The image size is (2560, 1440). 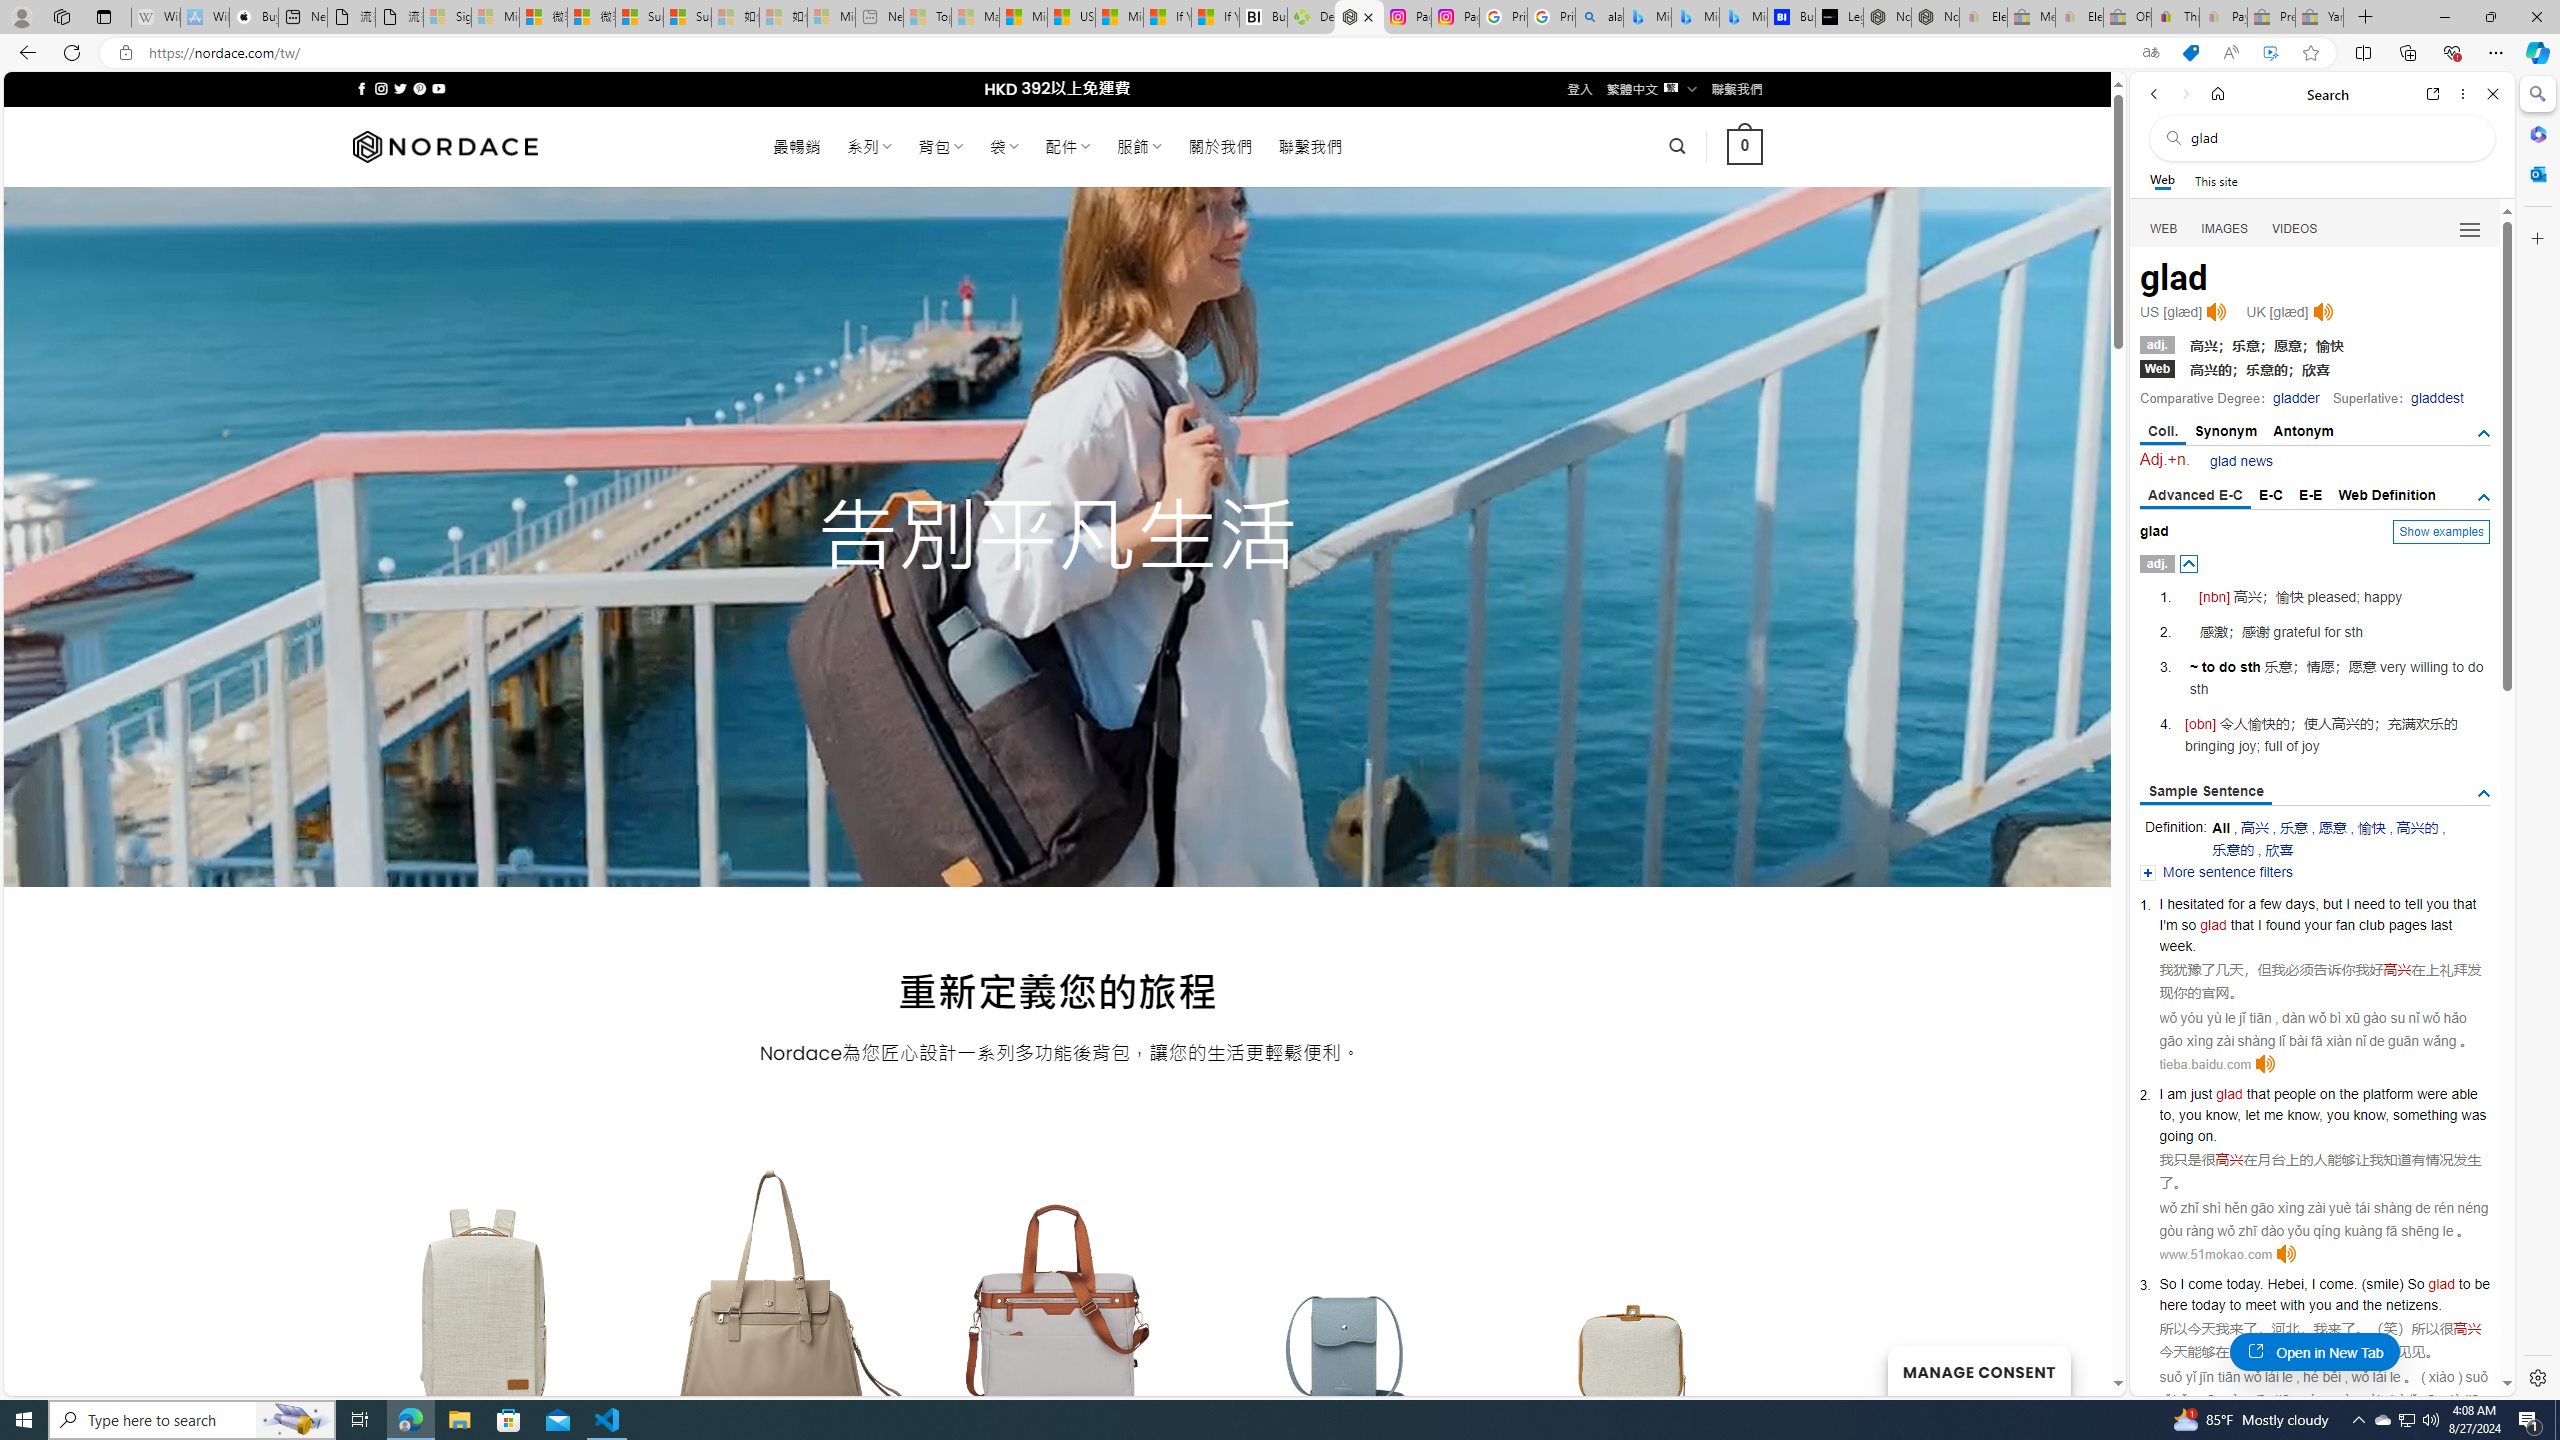 I want to click on you, so click(x=2320, y=1305).